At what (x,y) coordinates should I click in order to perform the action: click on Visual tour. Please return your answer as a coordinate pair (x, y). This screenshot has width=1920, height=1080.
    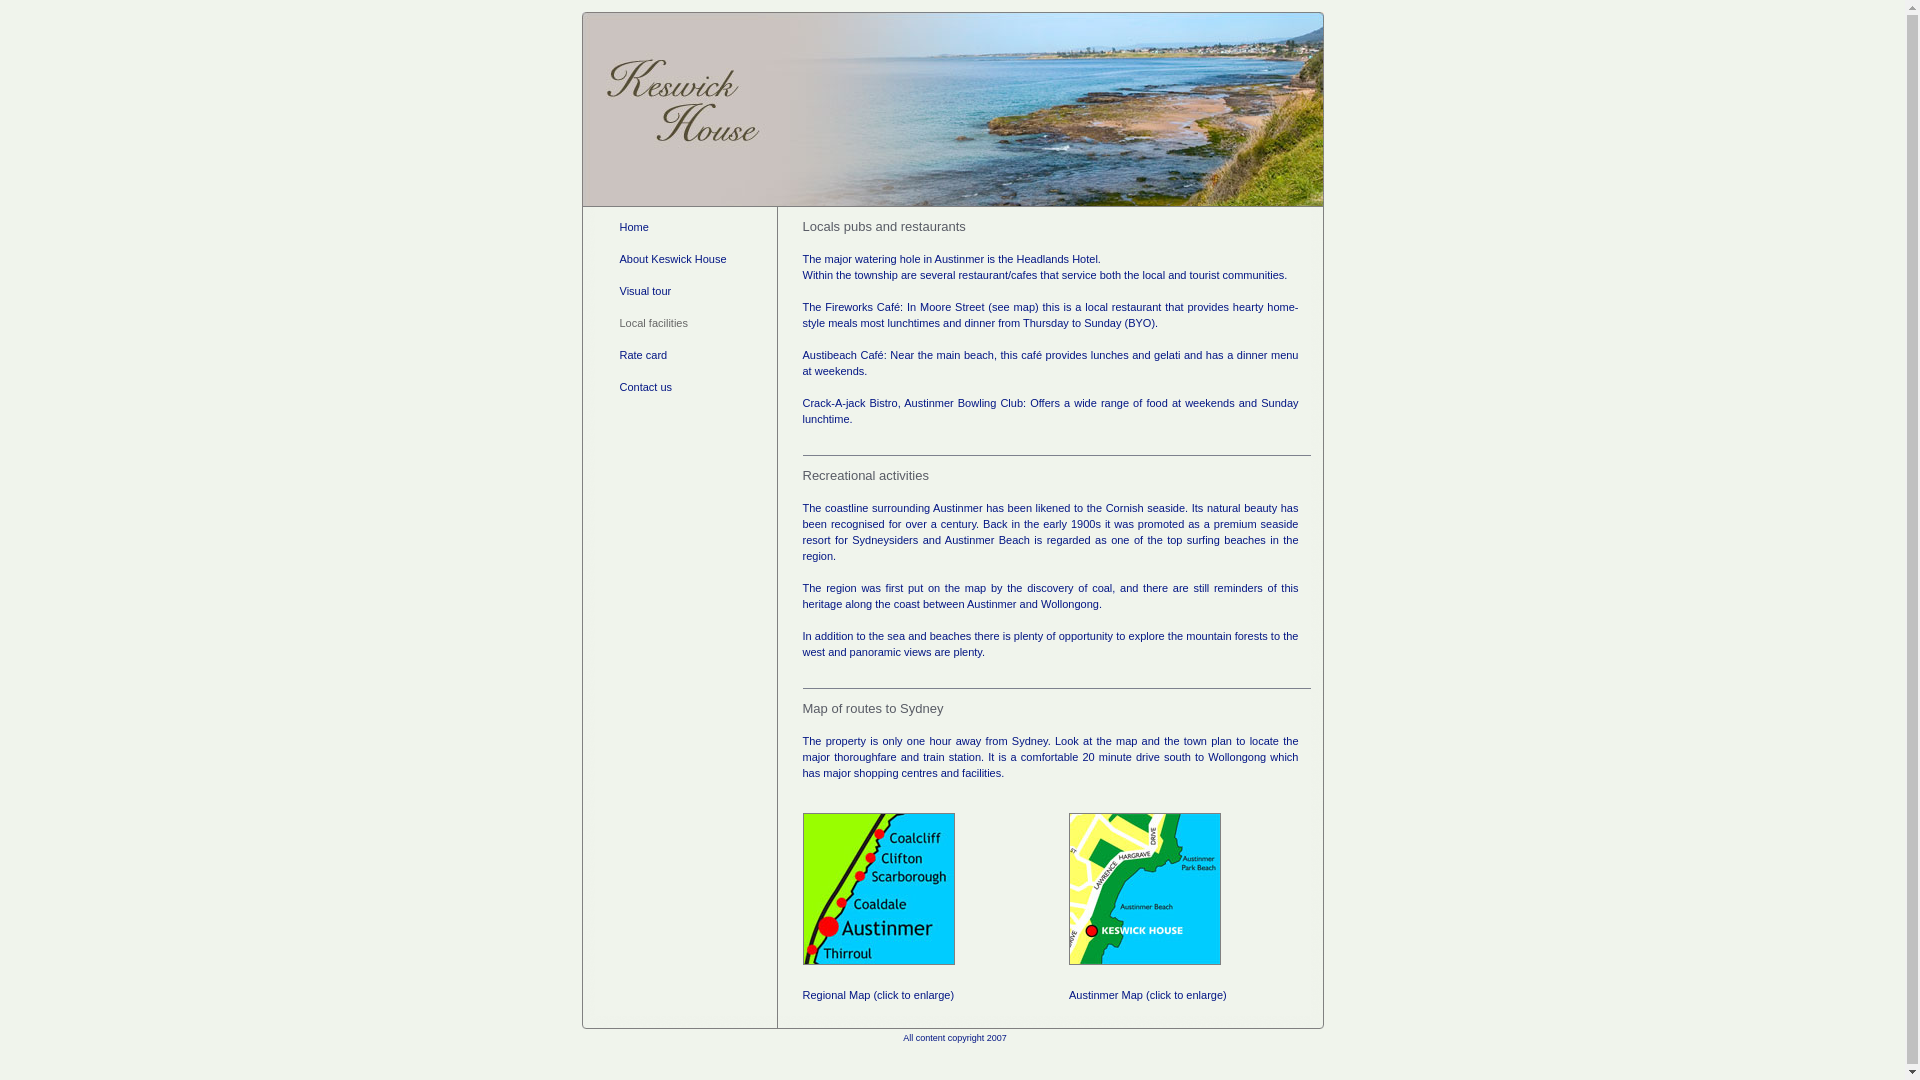
    Looking at the image, I should click on (646, 291).